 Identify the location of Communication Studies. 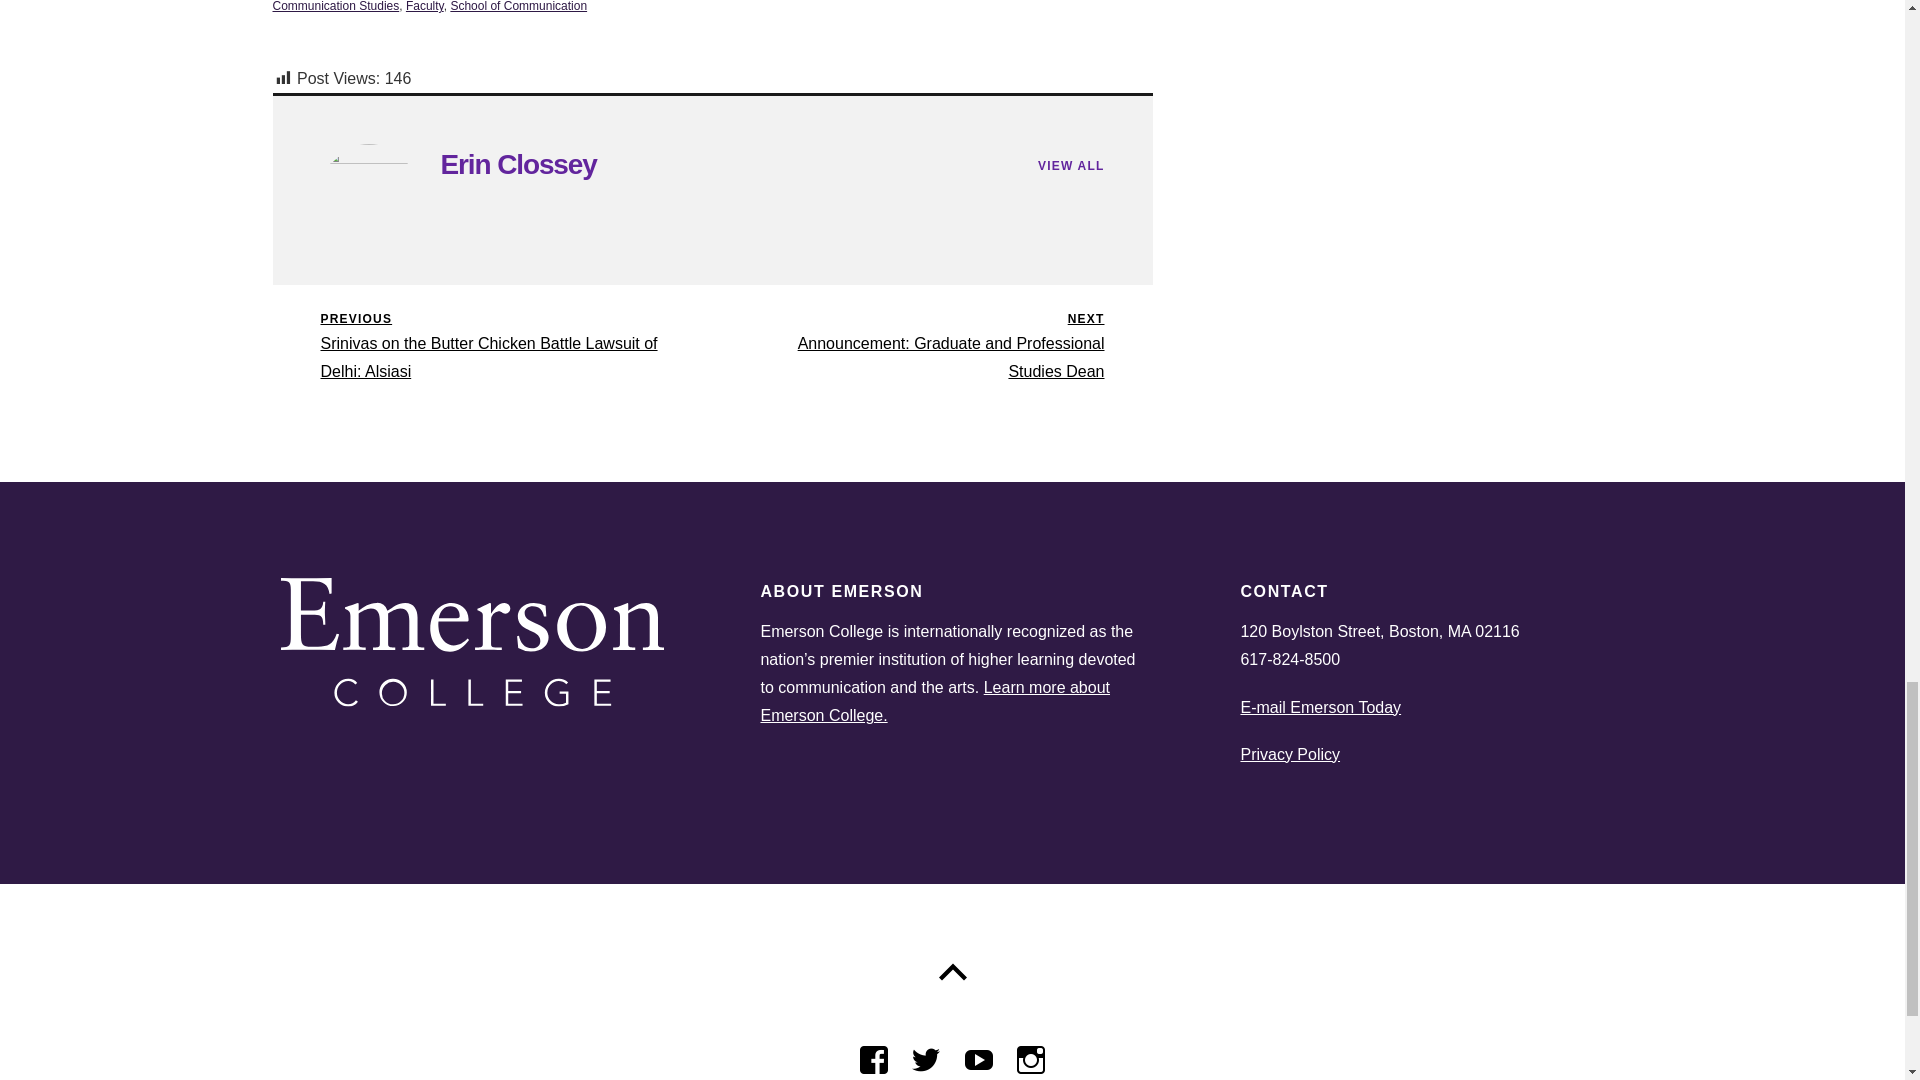
(336, 6).